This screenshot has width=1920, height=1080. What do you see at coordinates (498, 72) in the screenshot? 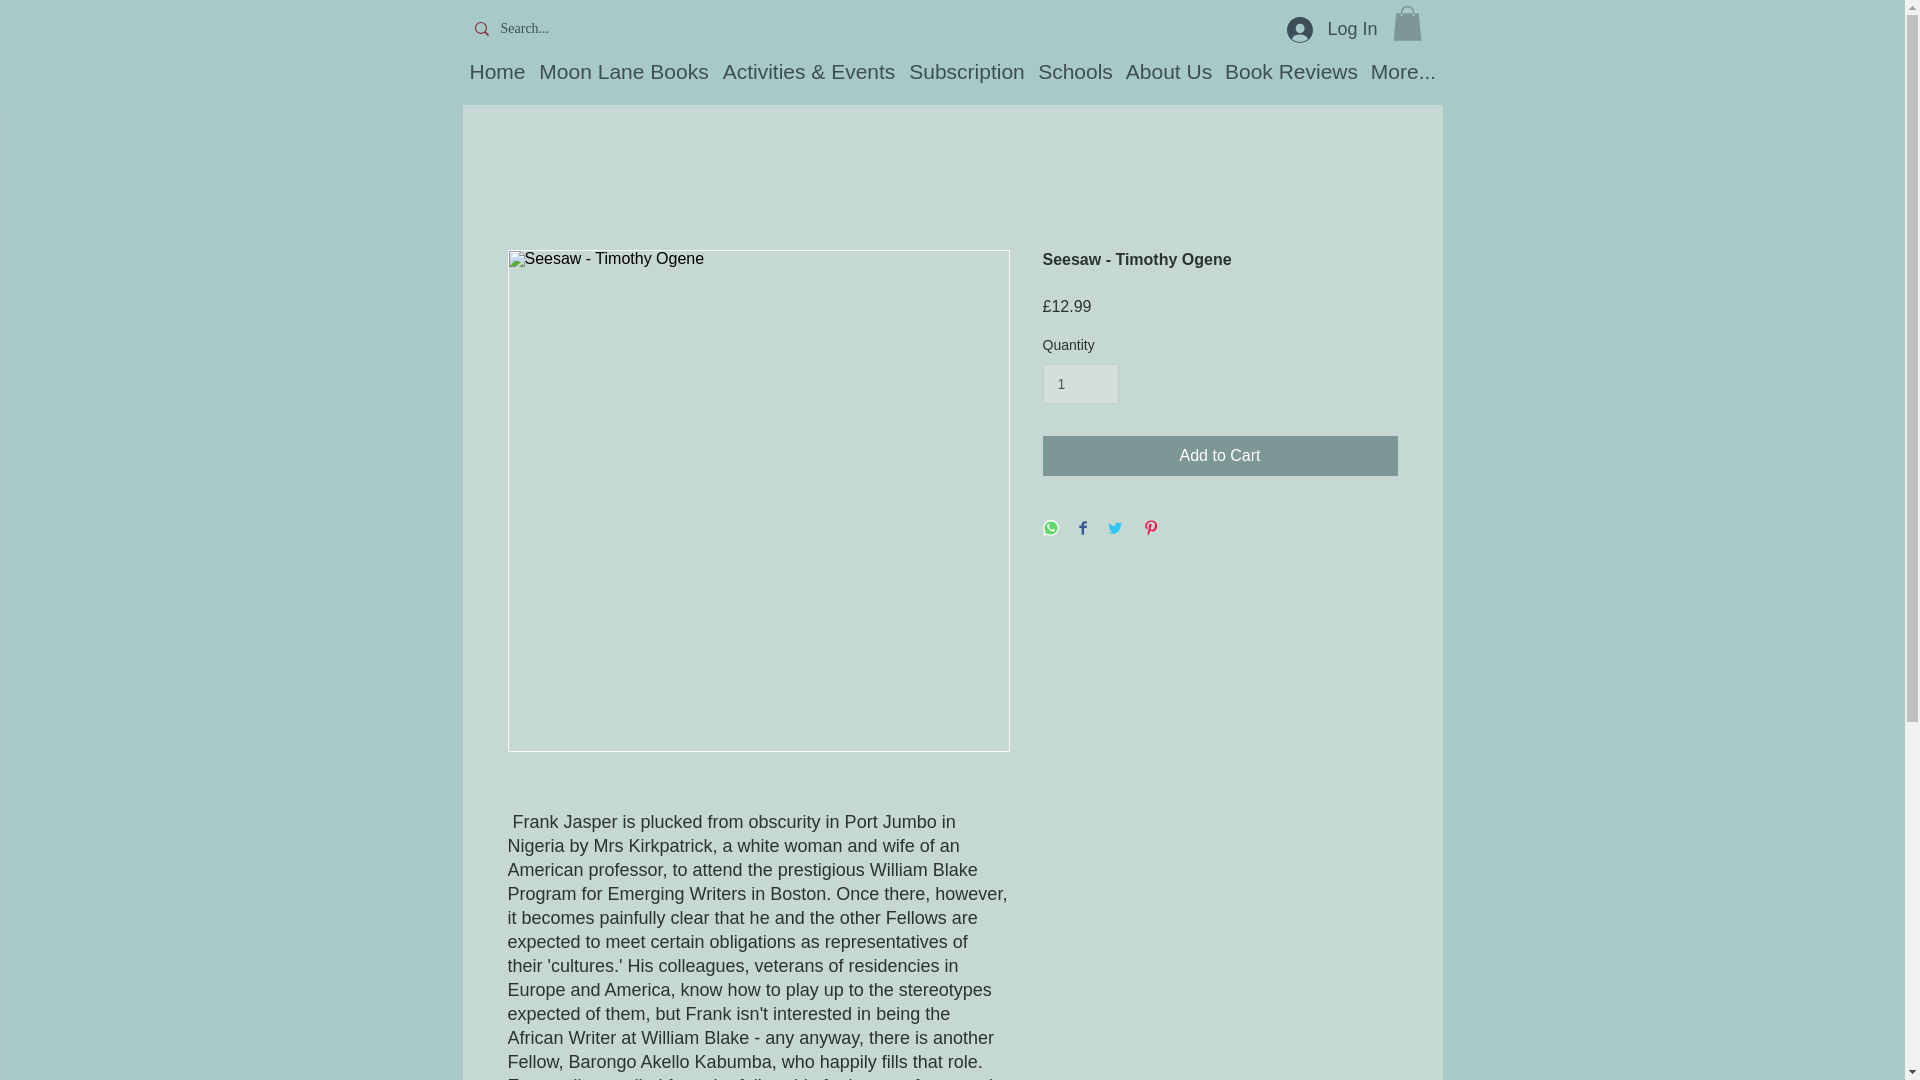
I see `Home` at bounding box center [498, 72].